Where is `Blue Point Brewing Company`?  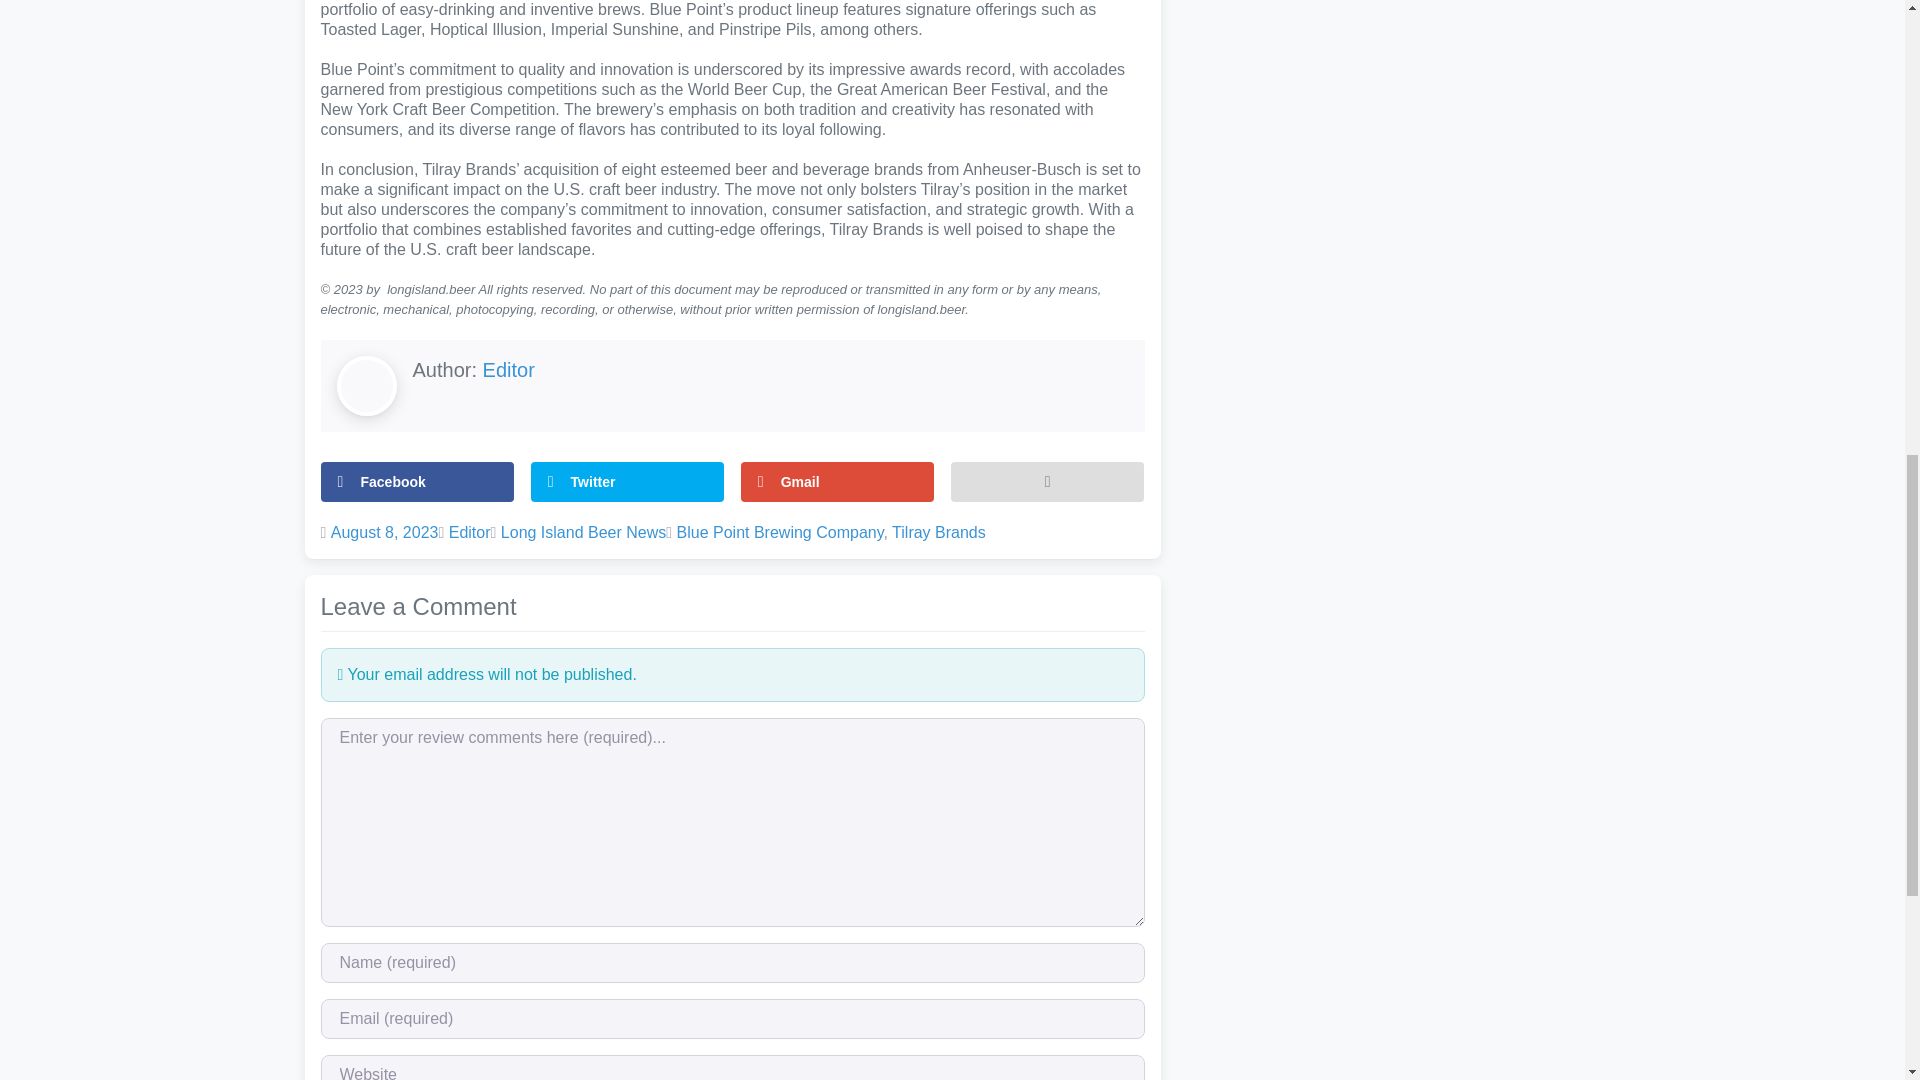
Blue Point Brewing Company is located at coordinates (780, 532).